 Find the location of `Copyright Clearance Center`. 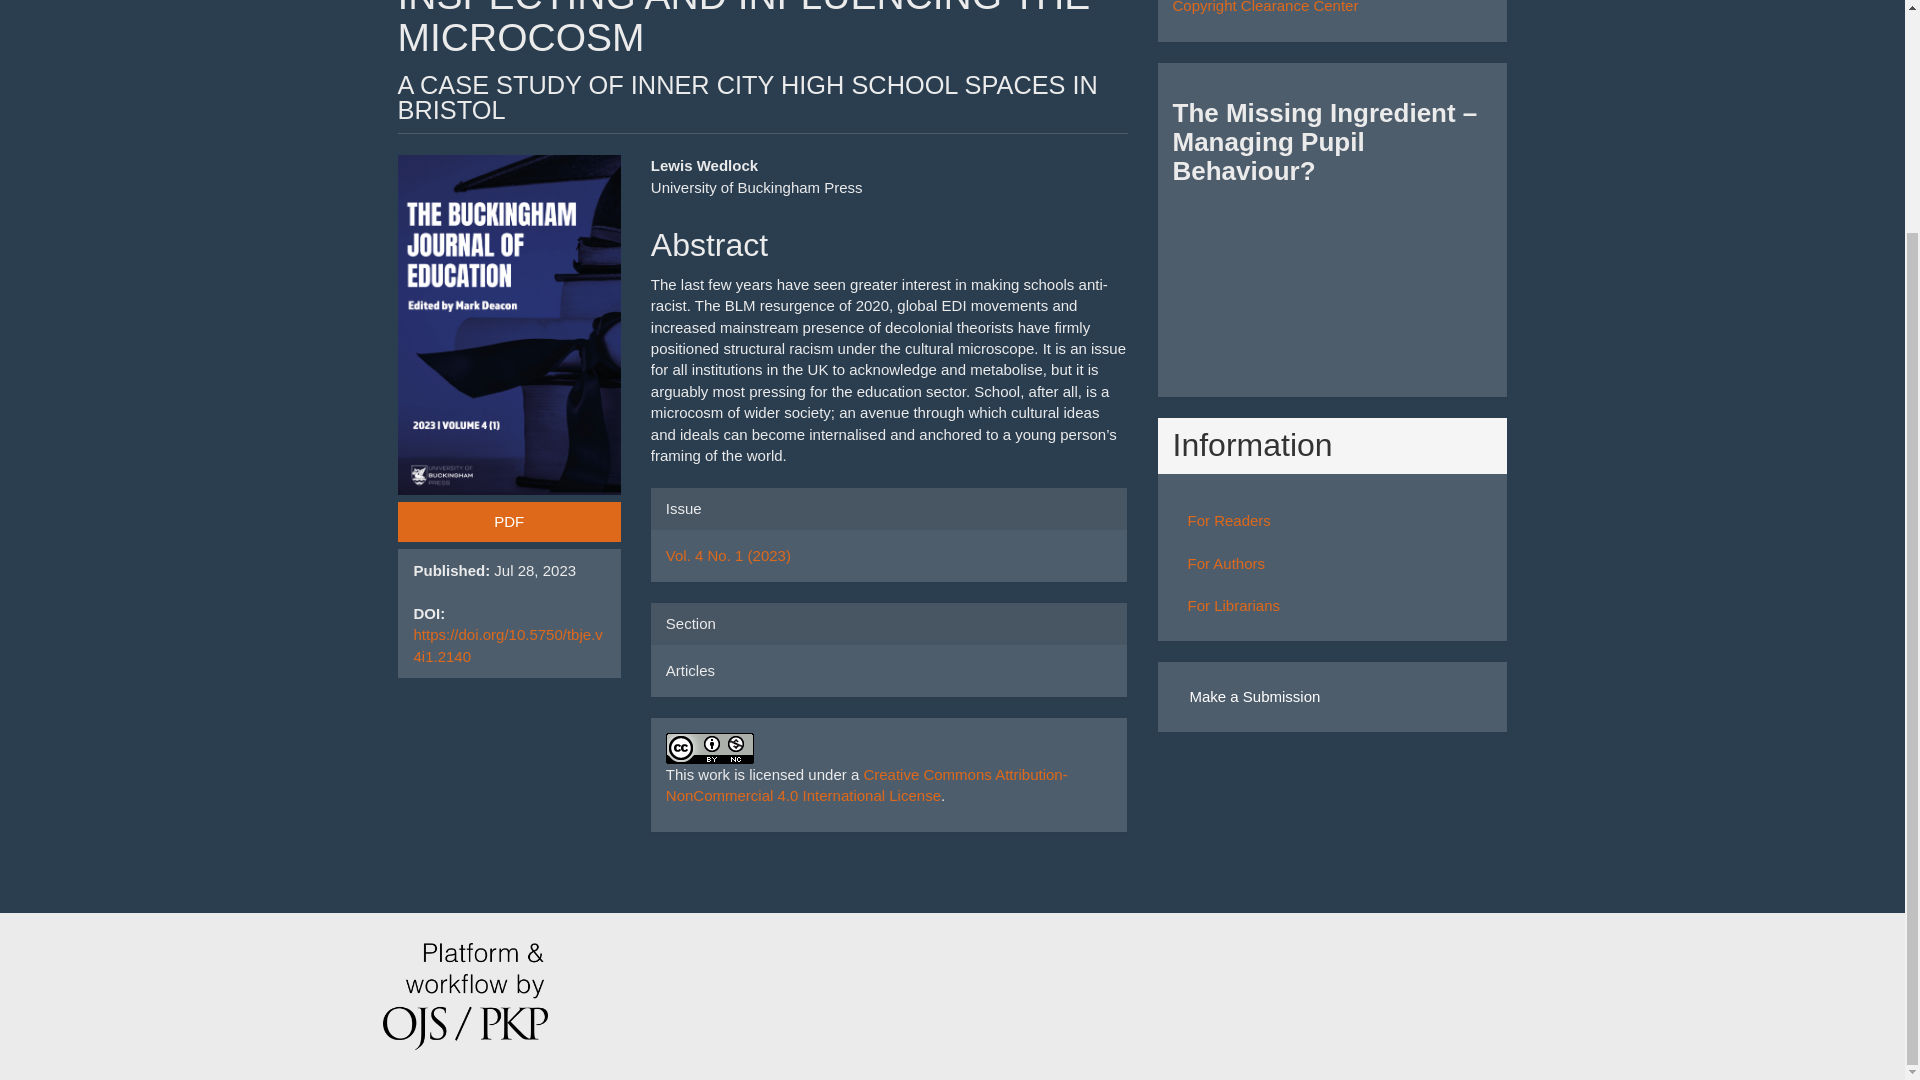

Copyright Clearance Center is located at coordinates (1264, 7).